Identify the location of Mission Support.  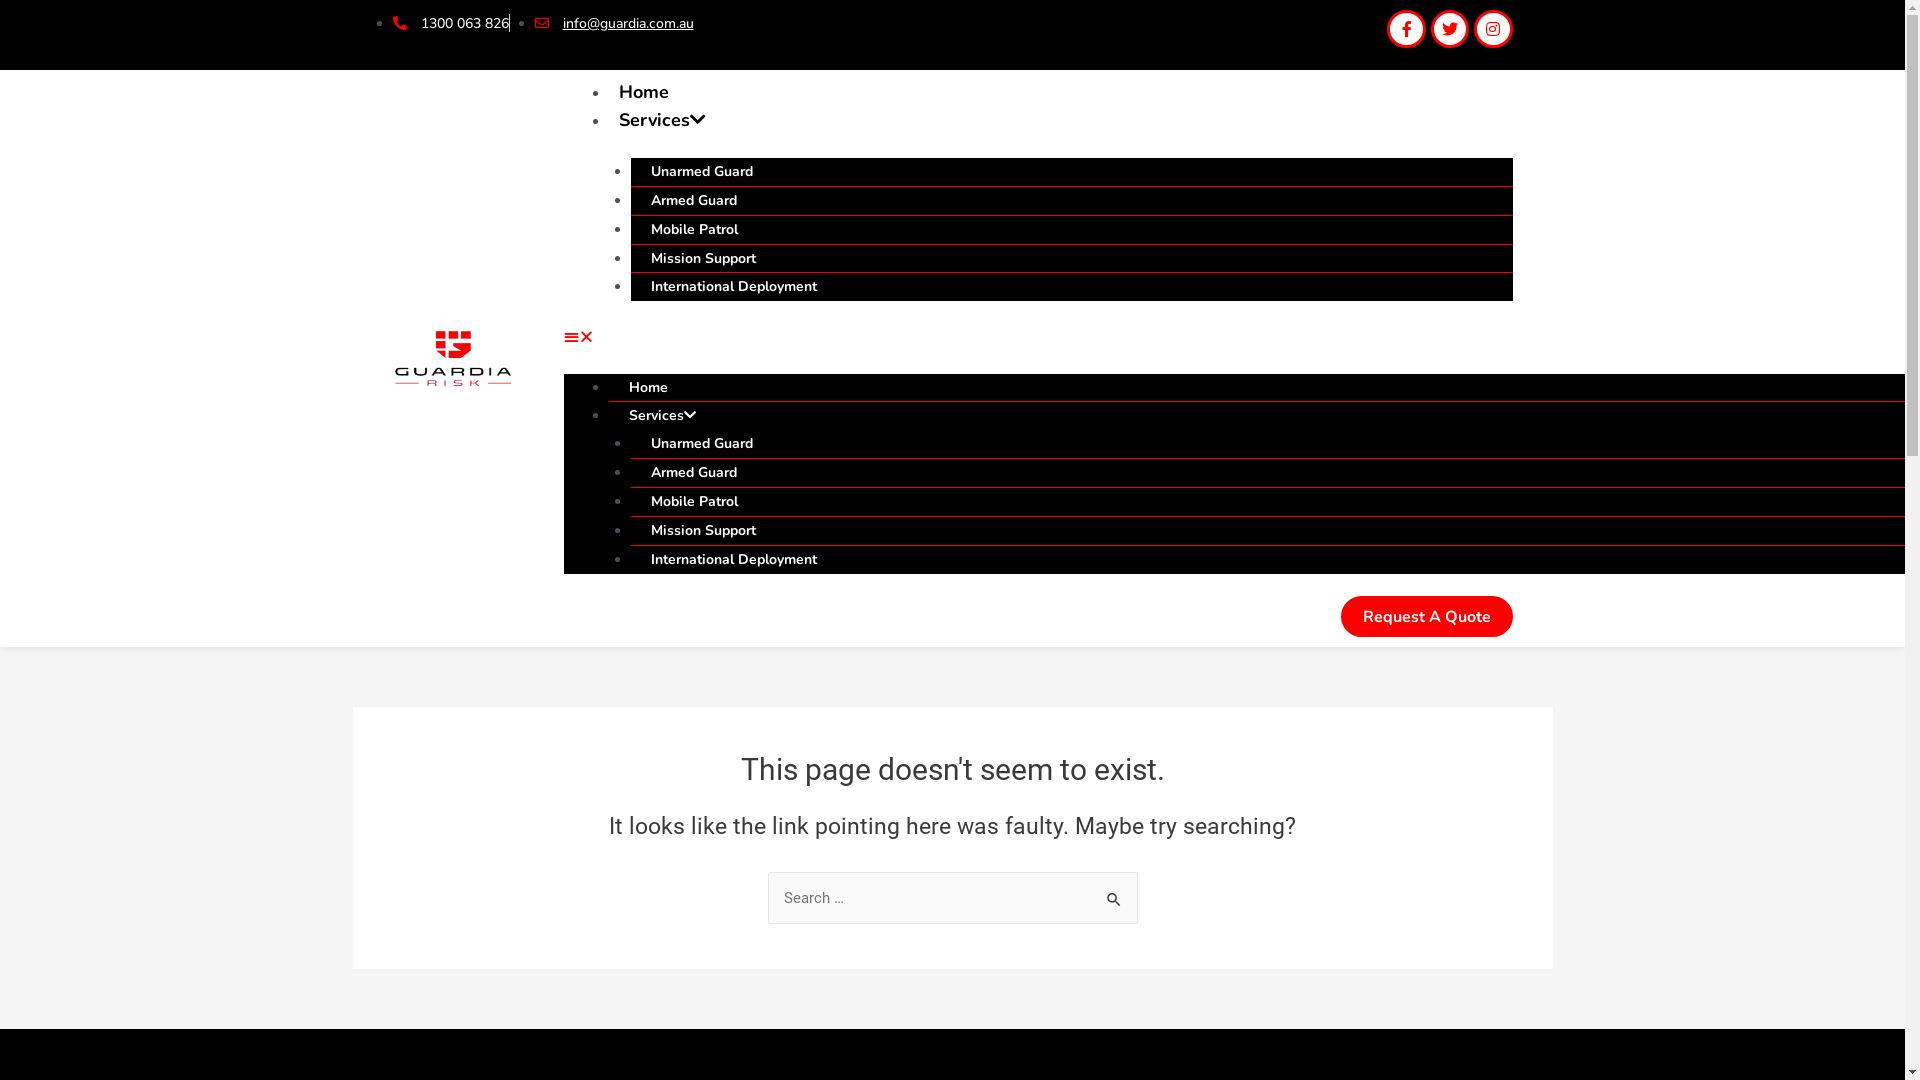
(704, 530).